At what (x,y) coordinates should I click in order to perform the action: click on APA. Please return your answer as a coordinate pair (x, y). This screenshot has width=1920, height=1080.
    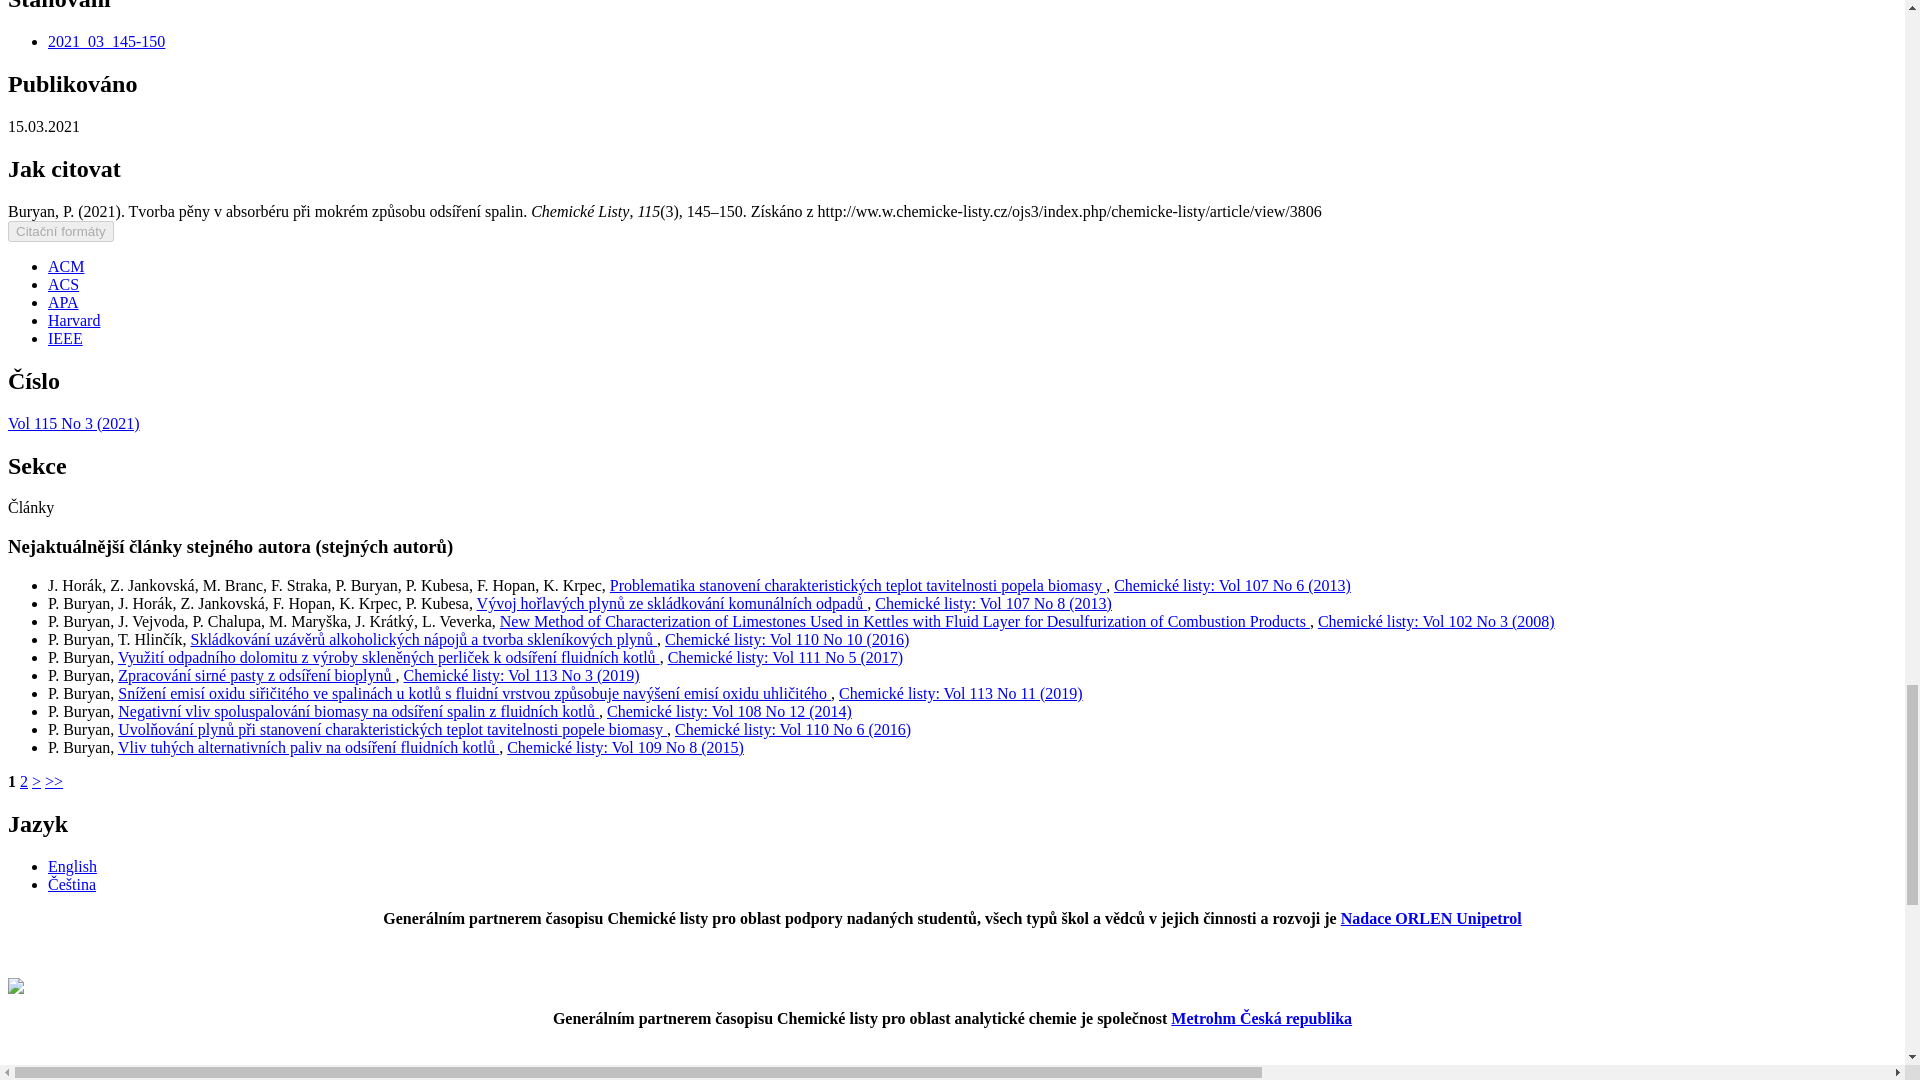
    Looking at the image, I should click on (63, 302).